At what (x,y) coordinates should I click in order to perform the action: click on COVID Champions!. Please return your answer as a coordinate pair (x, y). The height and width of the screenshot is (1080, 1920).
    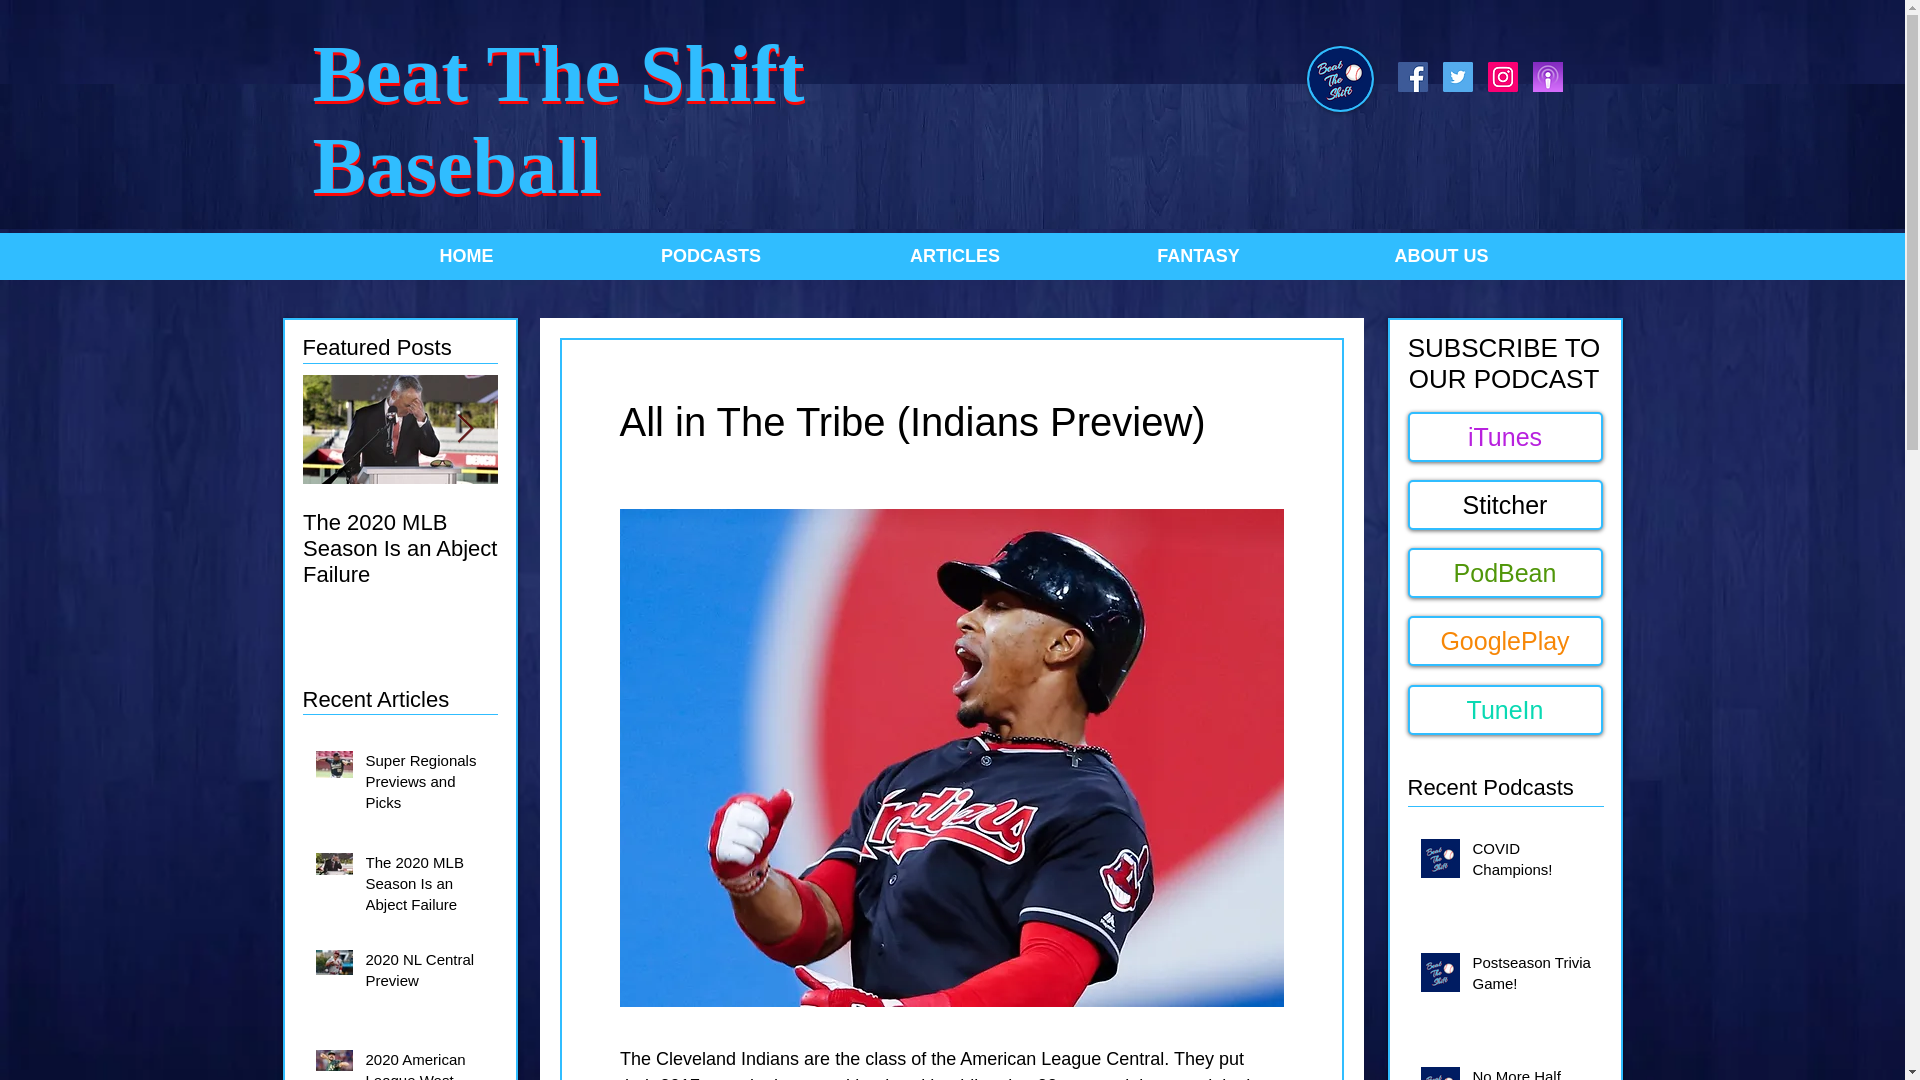
    Looking at the image, I should click on (1534, 862).